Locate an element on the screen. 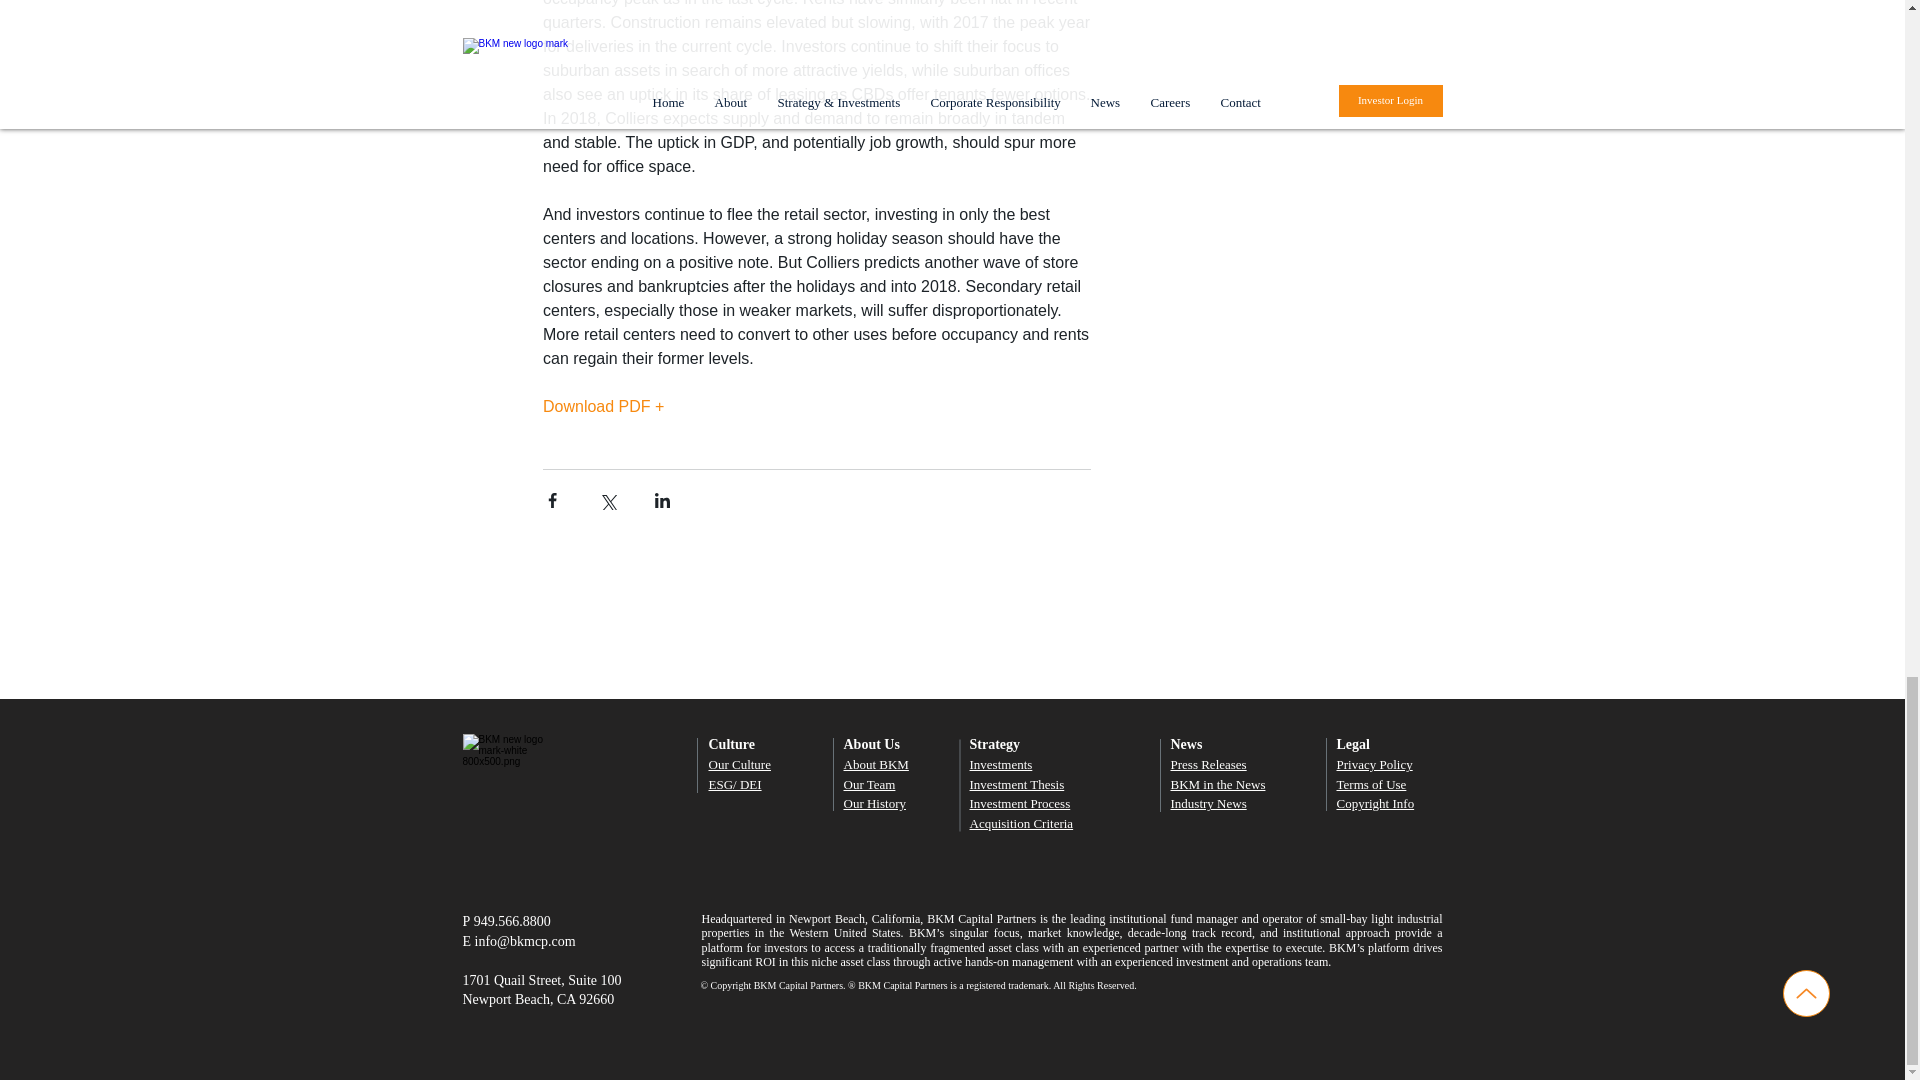 The image size is (1920, 1080). Investment Process is located at coordinates (1020, 803).